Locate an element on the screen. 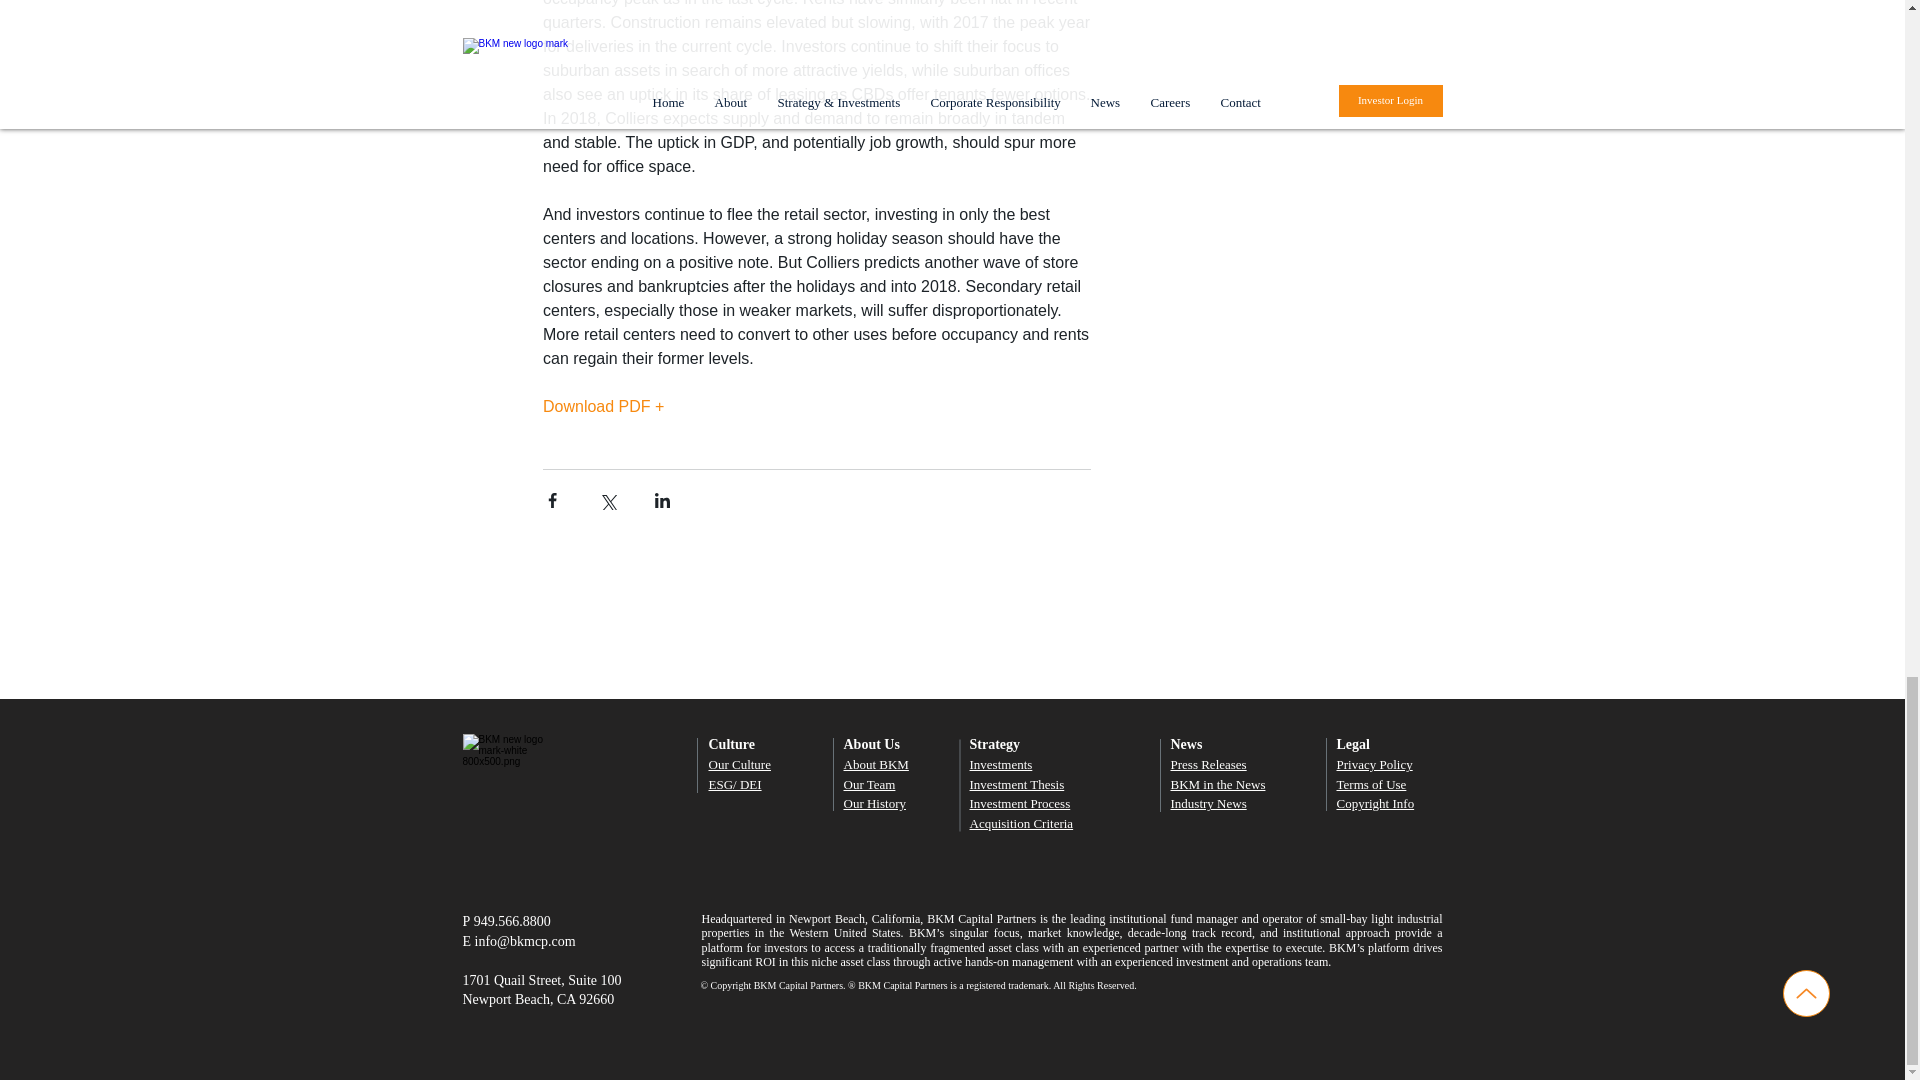 The image size is (1920, 1080). Investment Process is located at coordinates (1020, 803).